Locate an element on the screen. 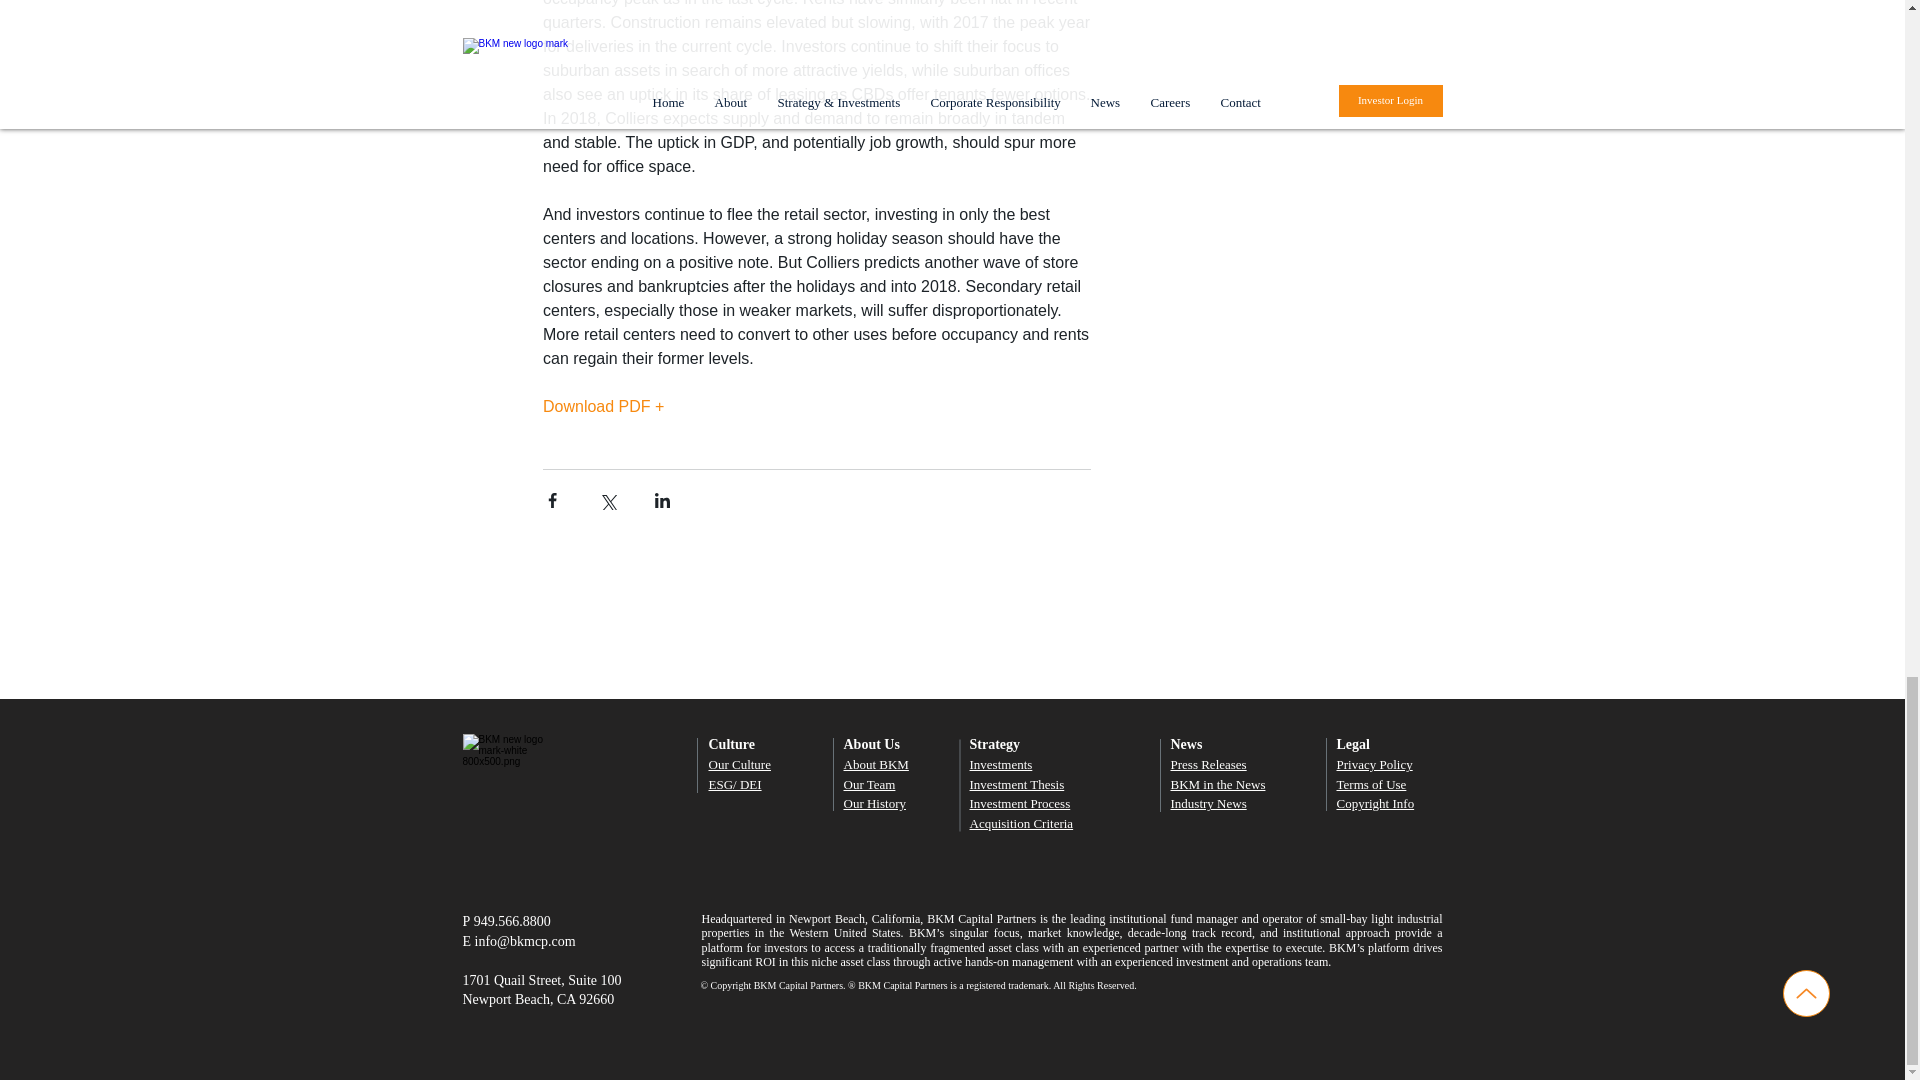 The image size is (1920, 1080). Investment Process is located at coordinates (1020, 803).